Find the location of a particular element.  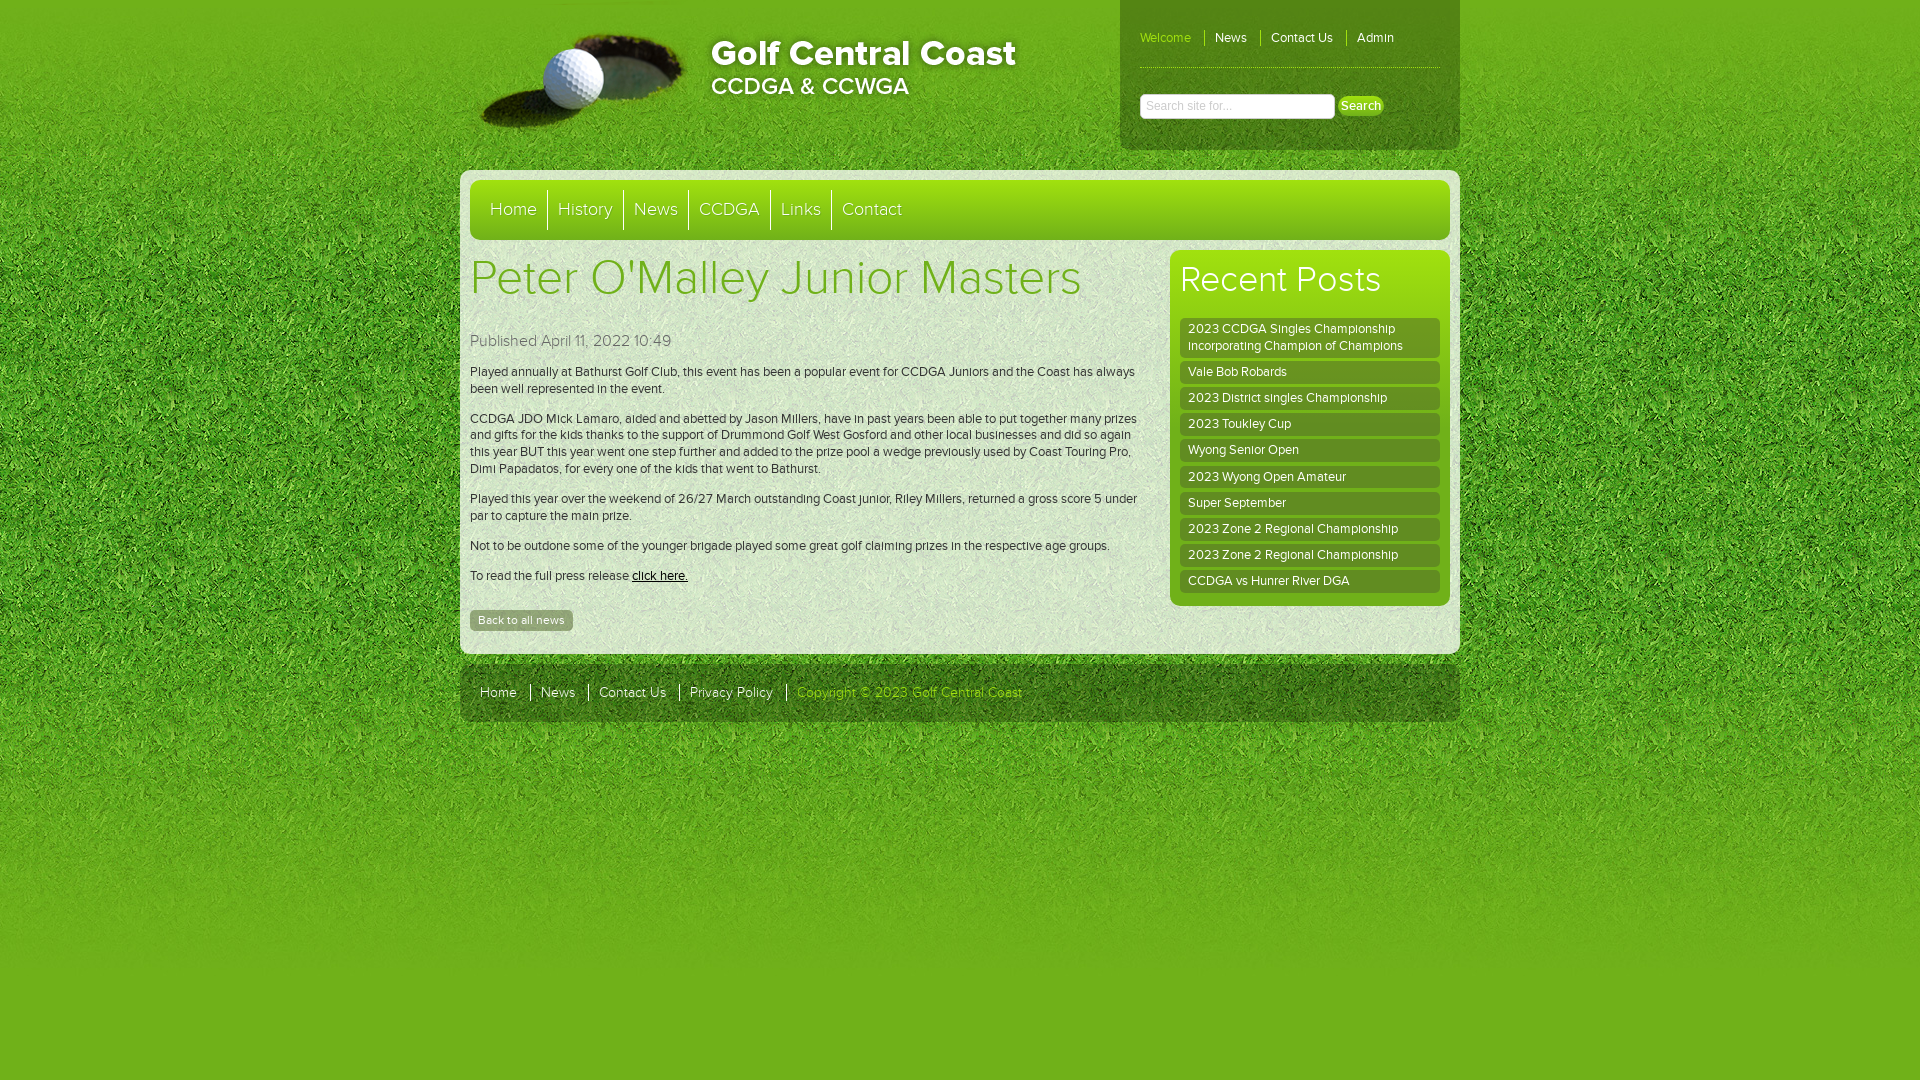

Contact Us is located at coordinates (632, 692).